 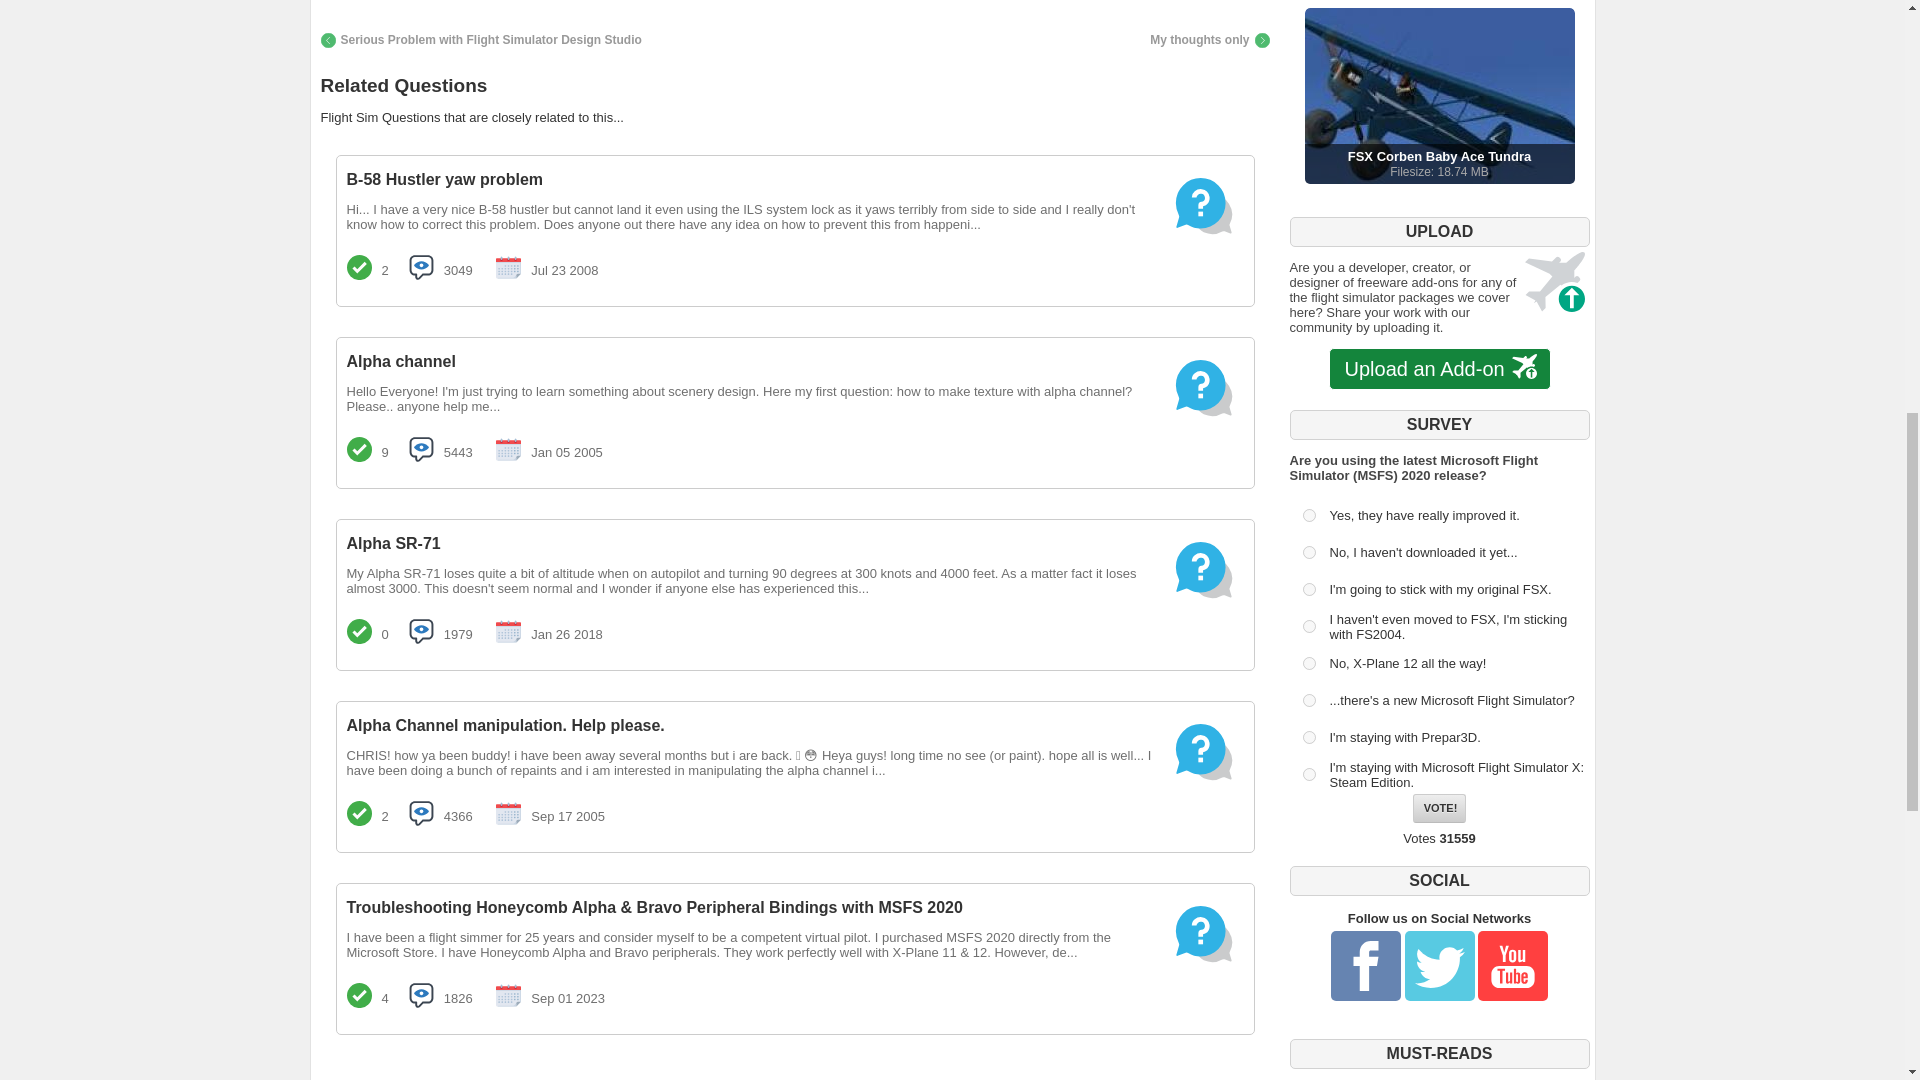 I want to click on Number of views this question has had, so click(x=1308, y=552).